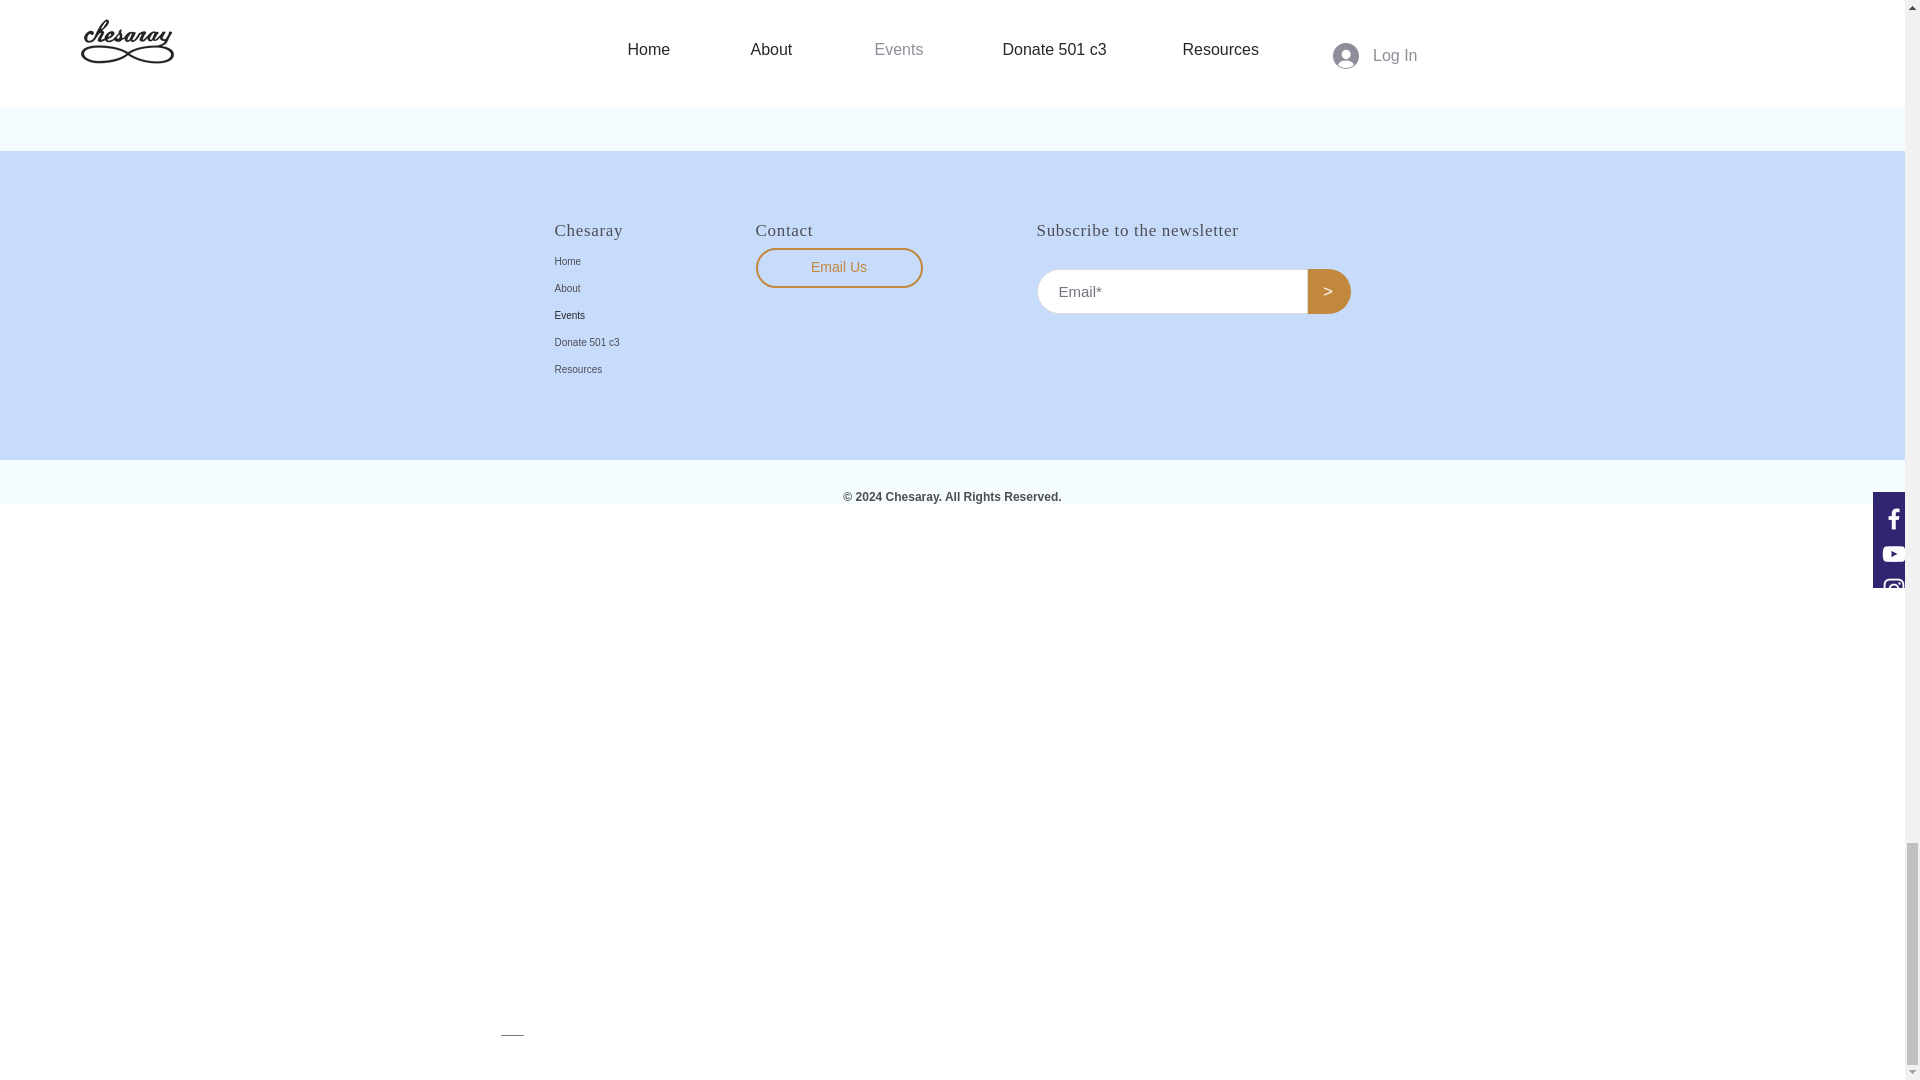 The width and height of the screenshot is (1920, 1080). I want to click on Home, so click(628, 262).